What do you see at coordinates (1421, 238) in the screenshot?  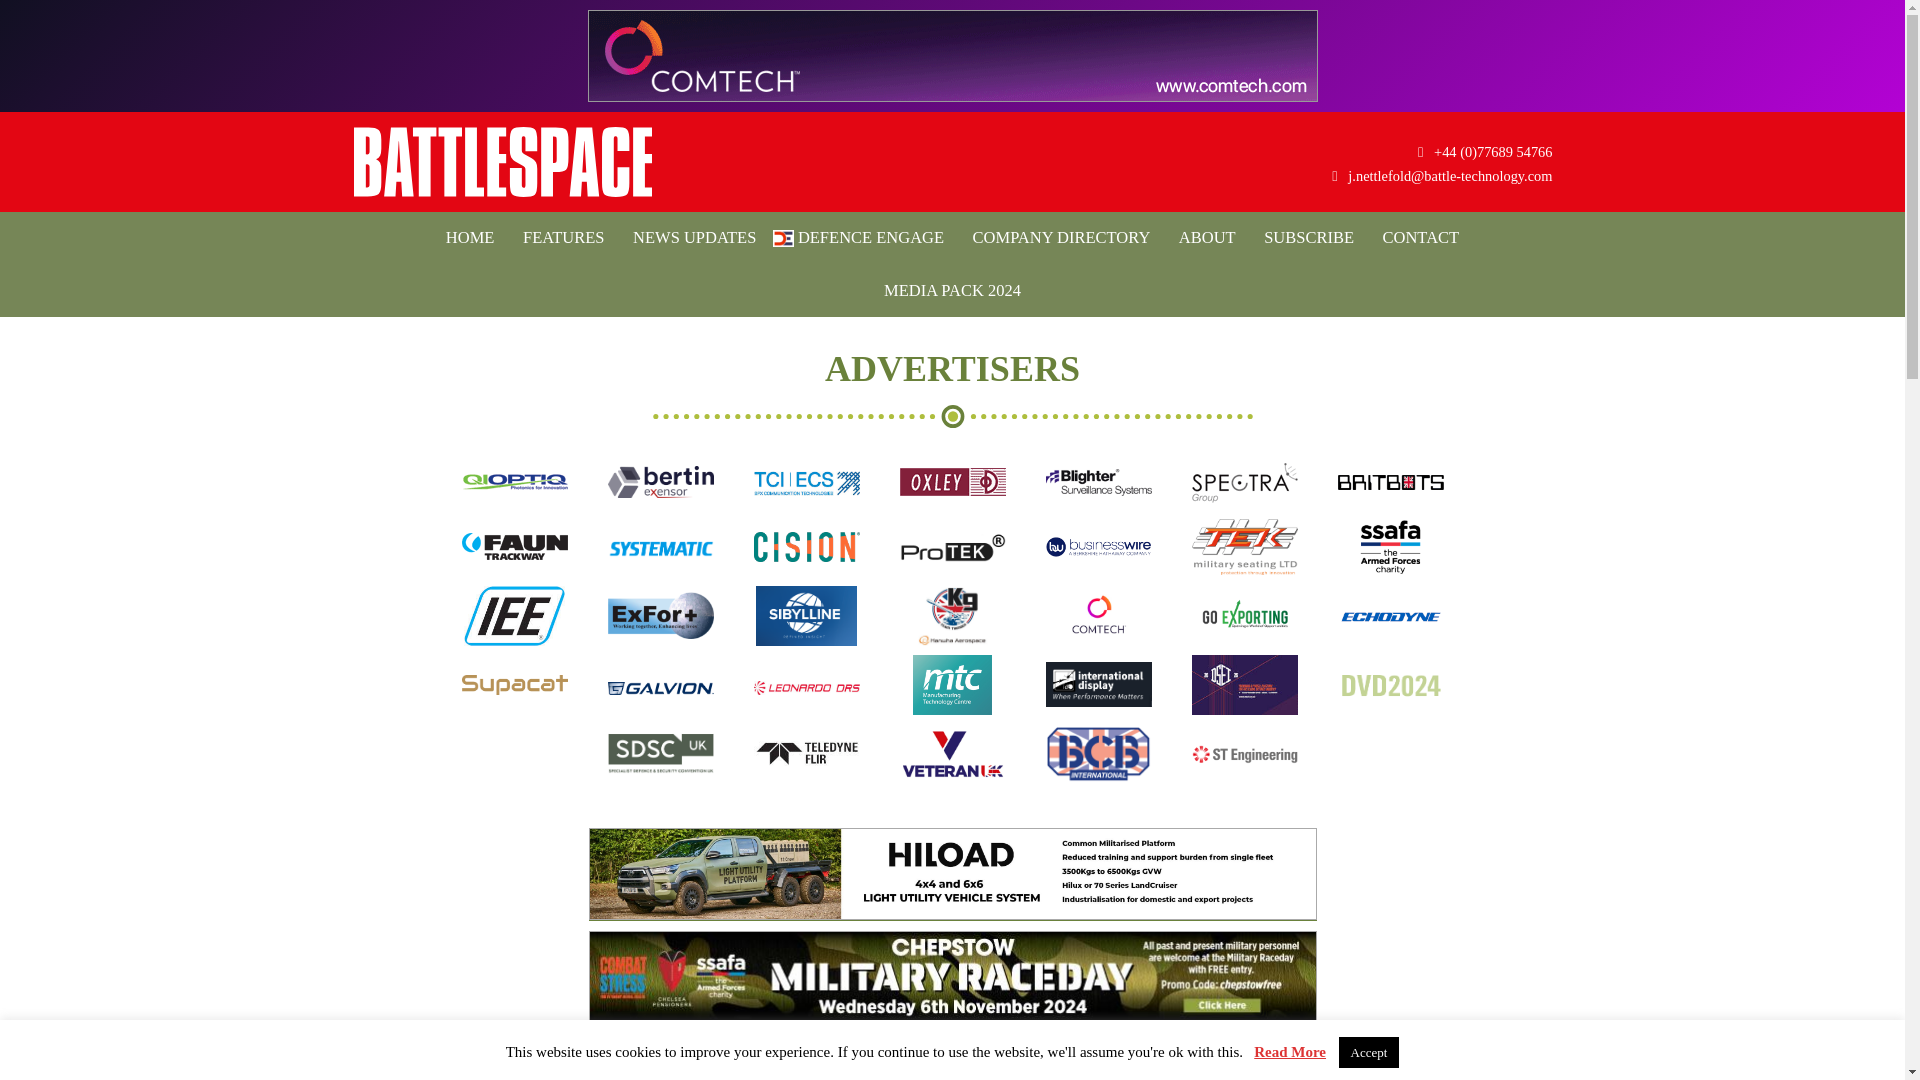 I see `CONTACT` at bounding box center [1421, 238].